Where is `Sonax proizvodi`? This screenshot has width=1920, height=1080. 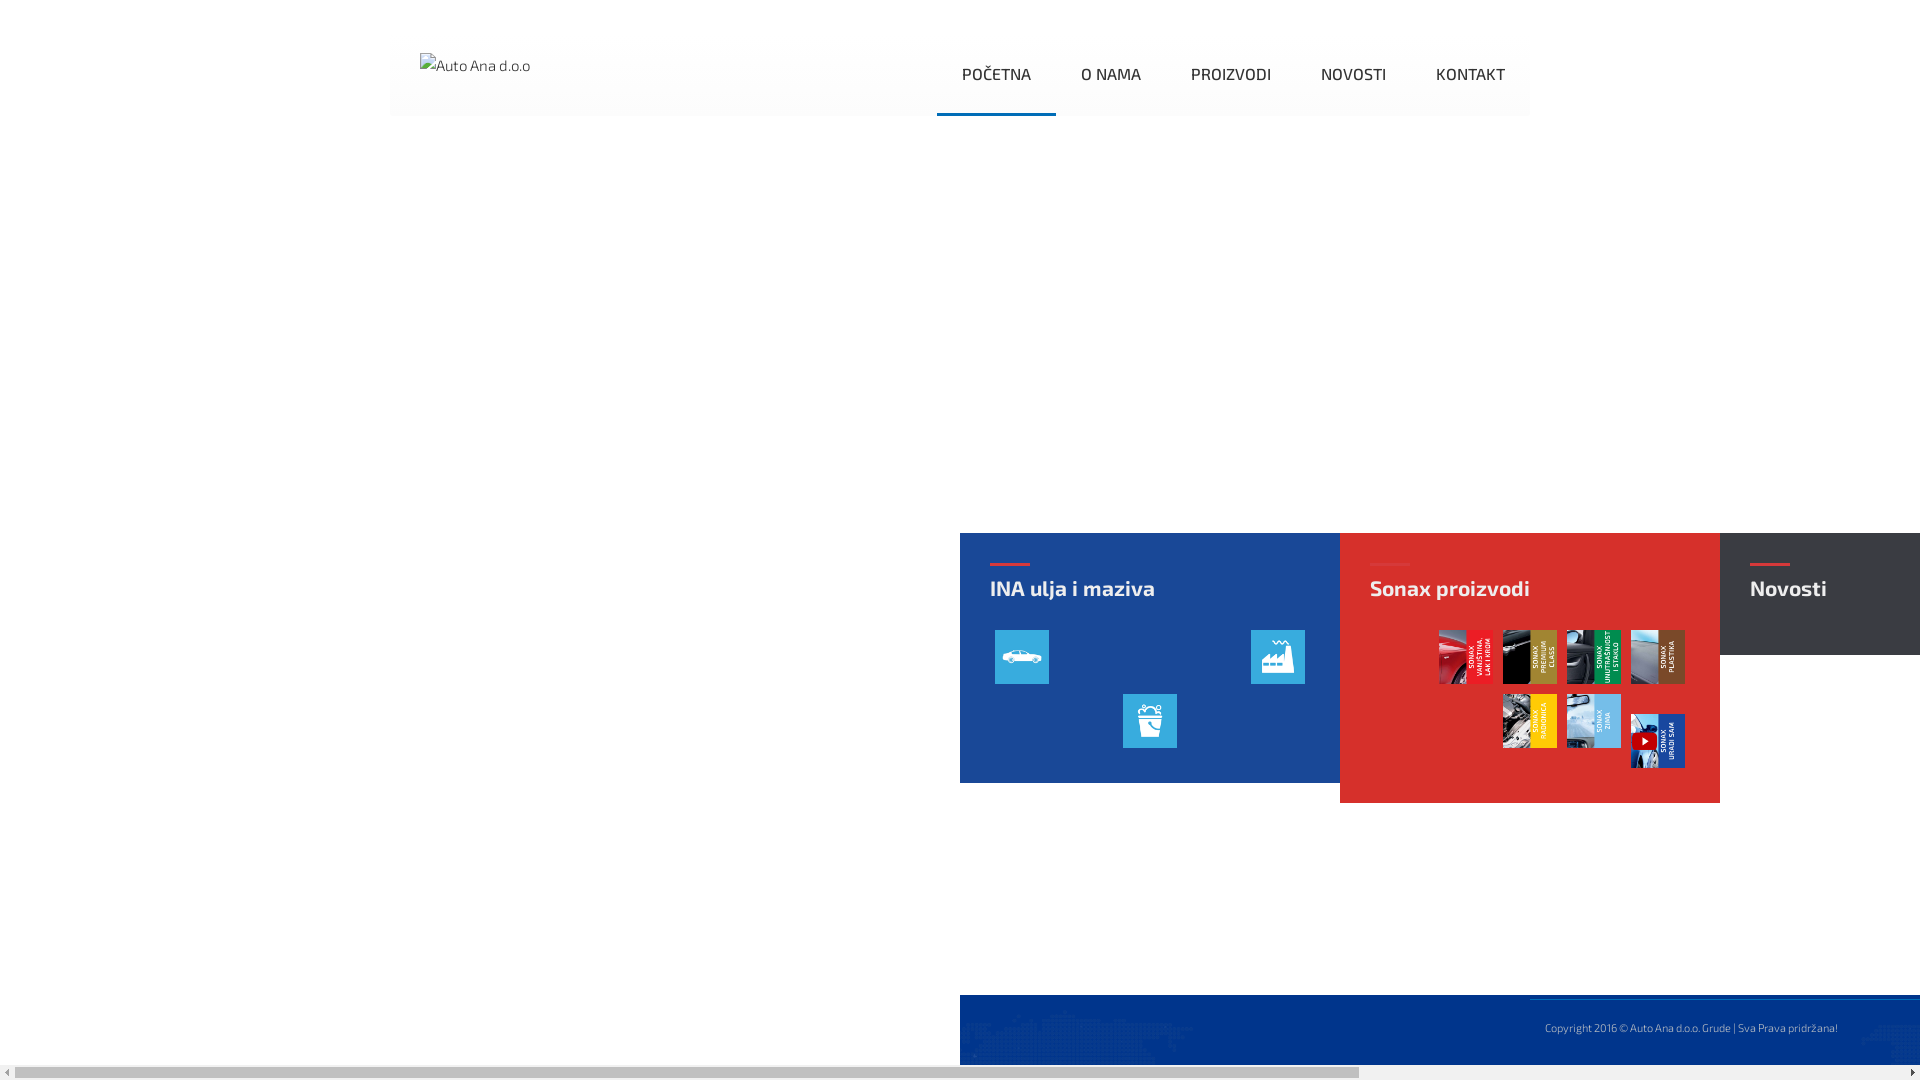 Sonax proizvodi is located at coordinates (1450, 586).